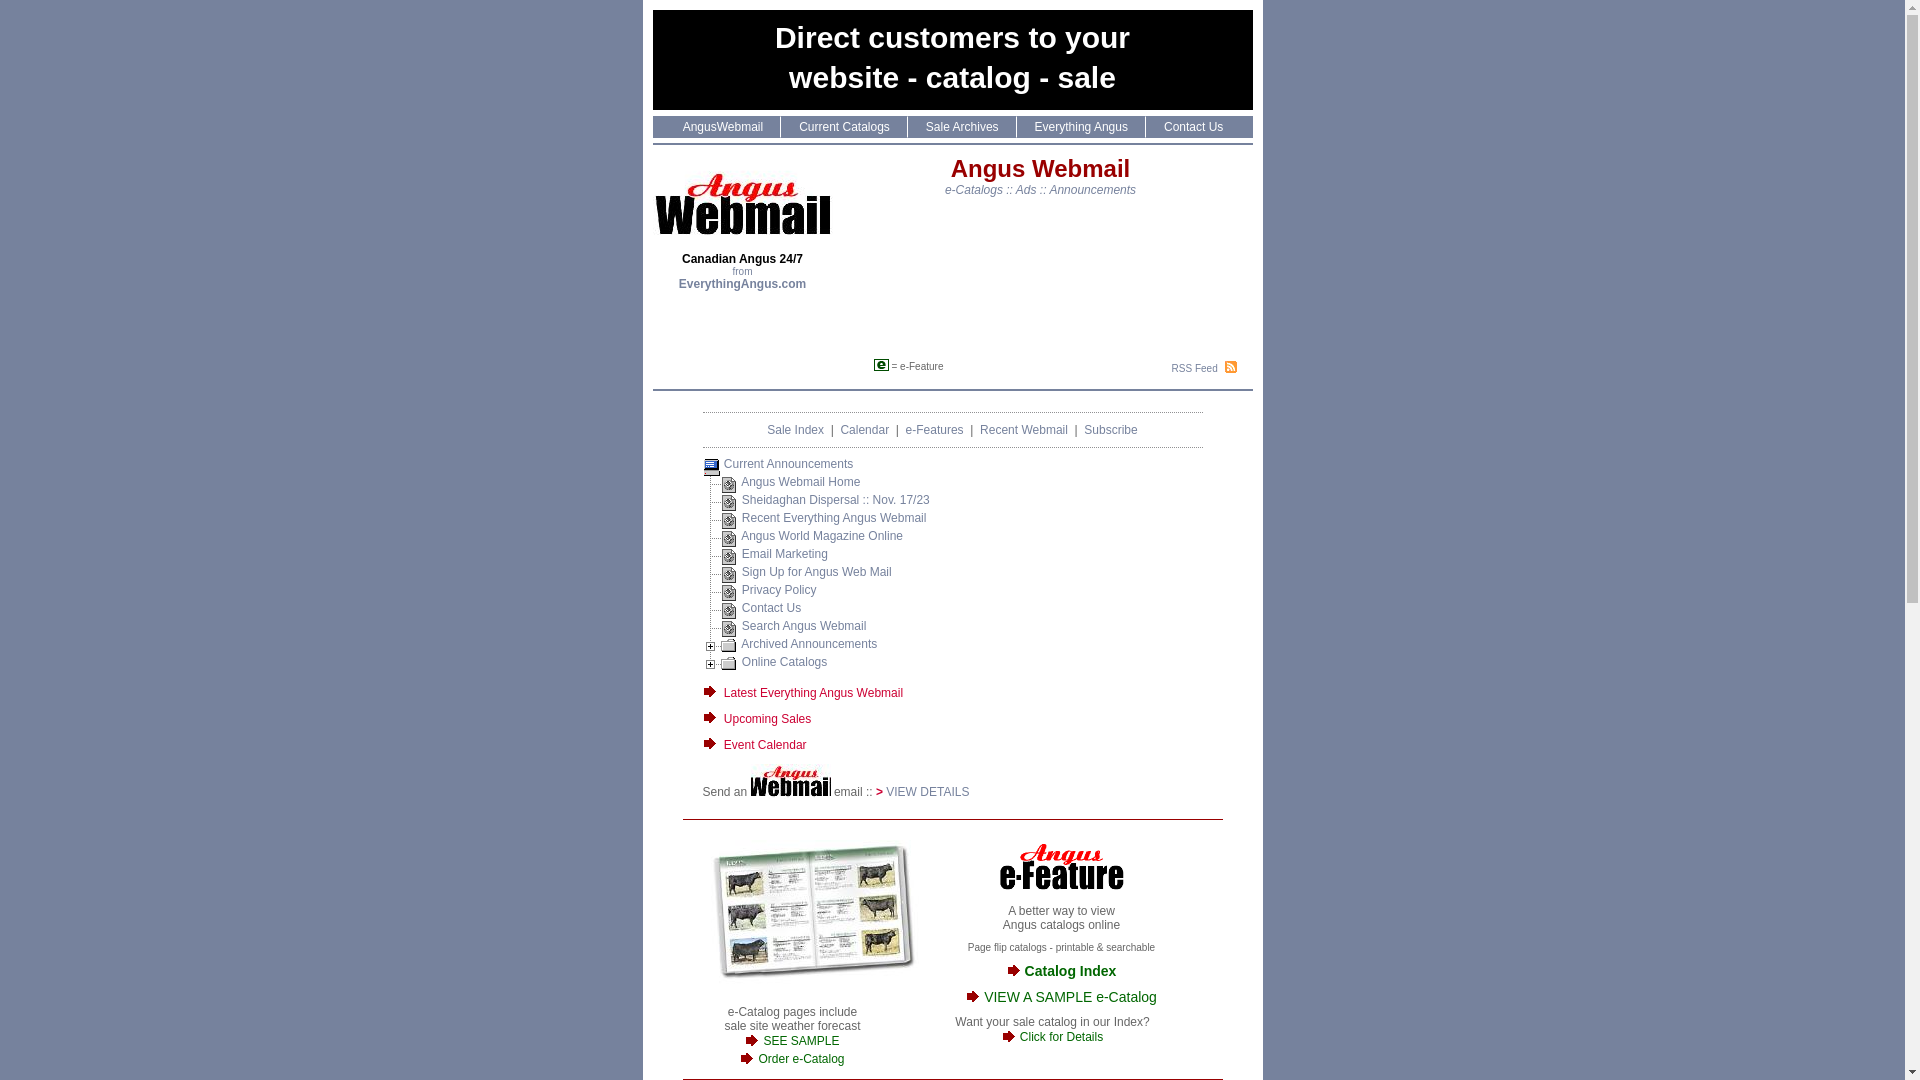  Describe the element at coordinates (784, 662) in the screenshot. I see `Online Catalogs` at that location.